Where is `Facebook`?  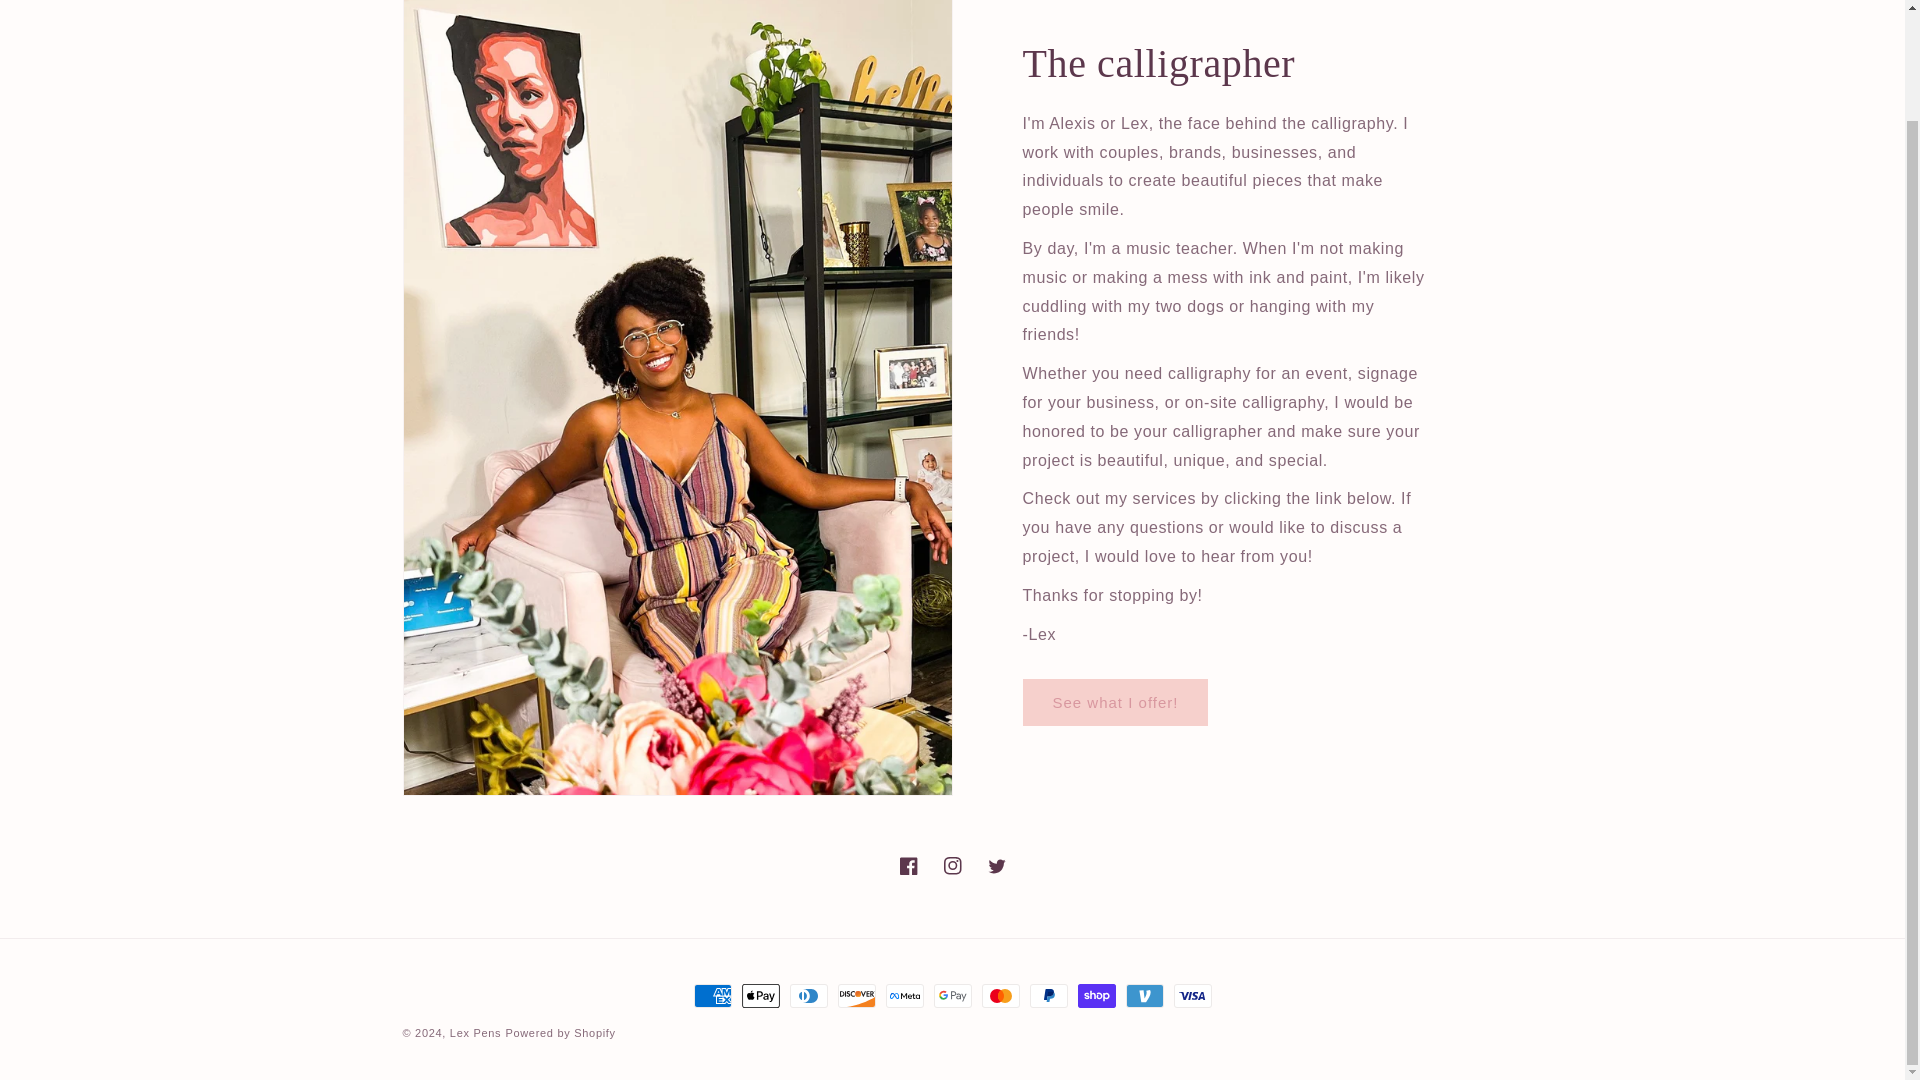 Facebook is located at coordinates (907, 865).